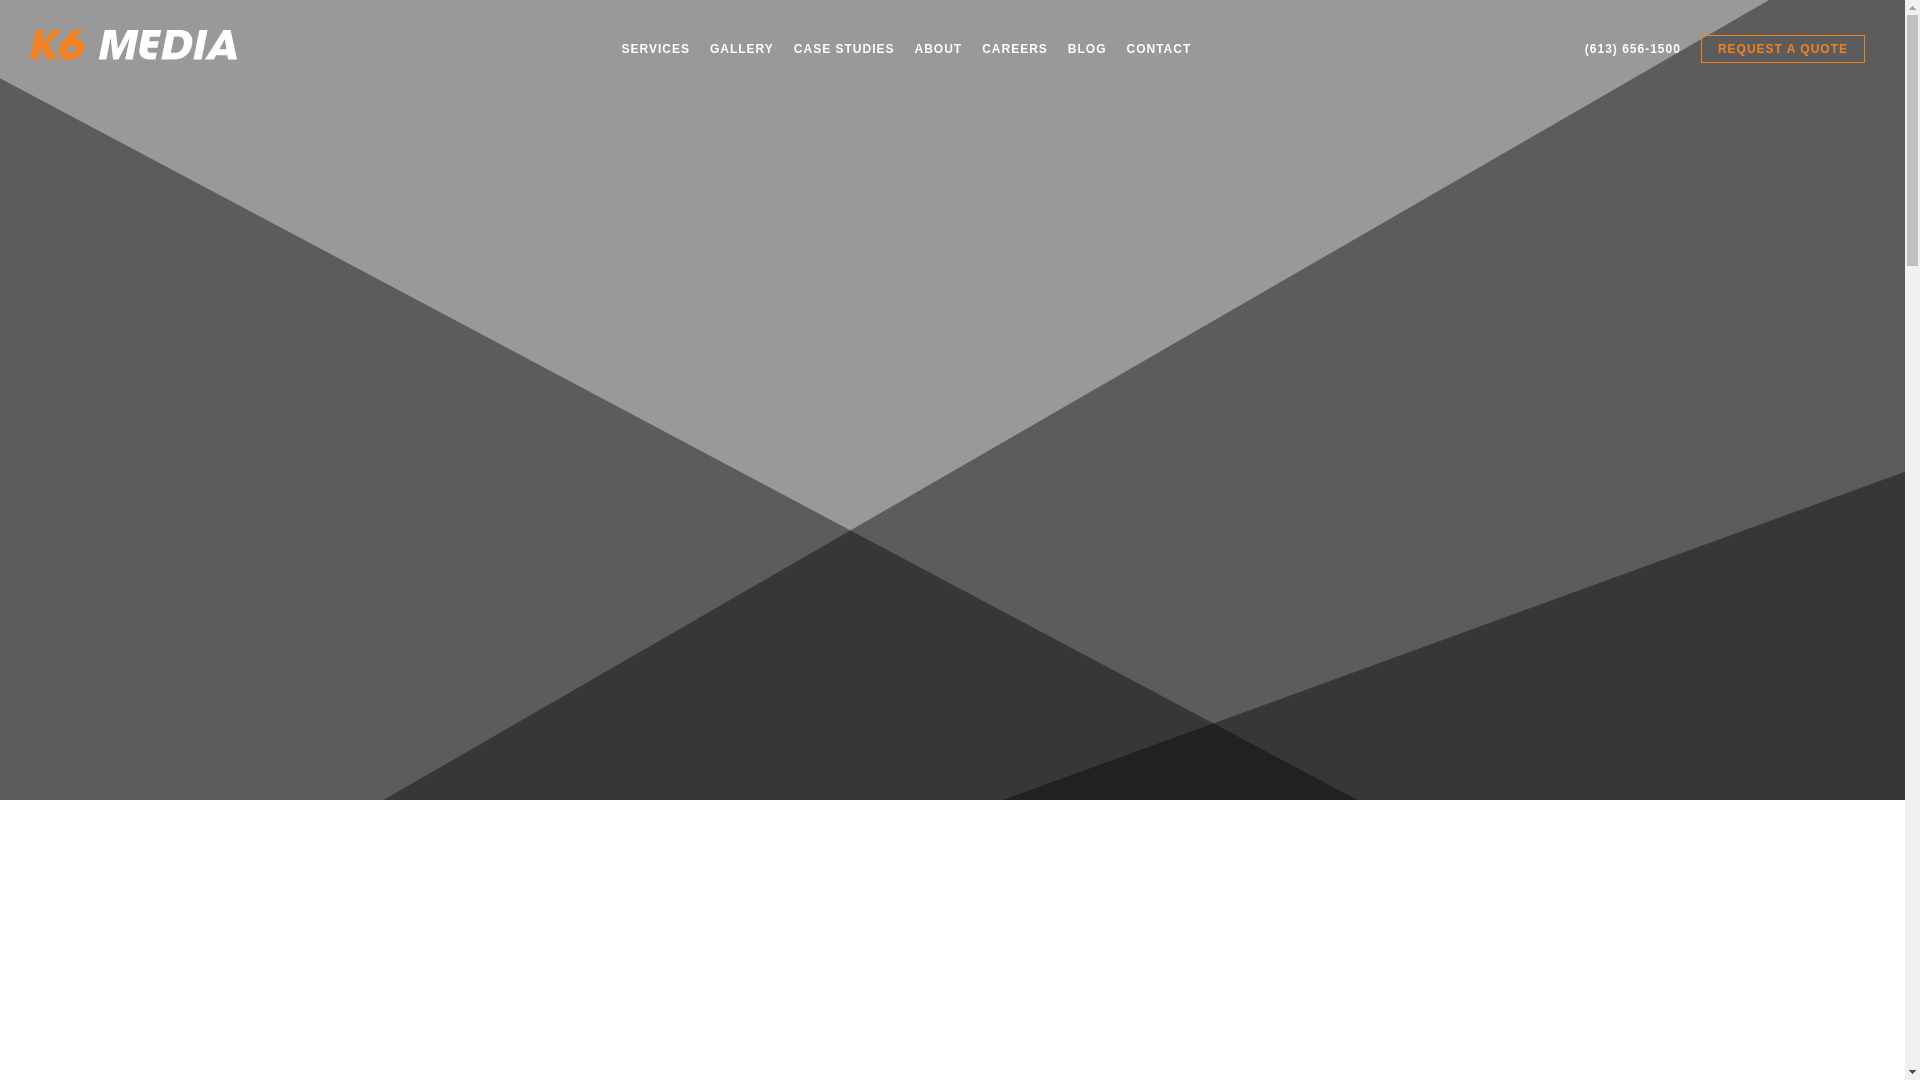 This screenshot has height=1080, width=1920. Describe the element at coordinates (742, 49) in the screenshot. I see `GALLERY` at that location.